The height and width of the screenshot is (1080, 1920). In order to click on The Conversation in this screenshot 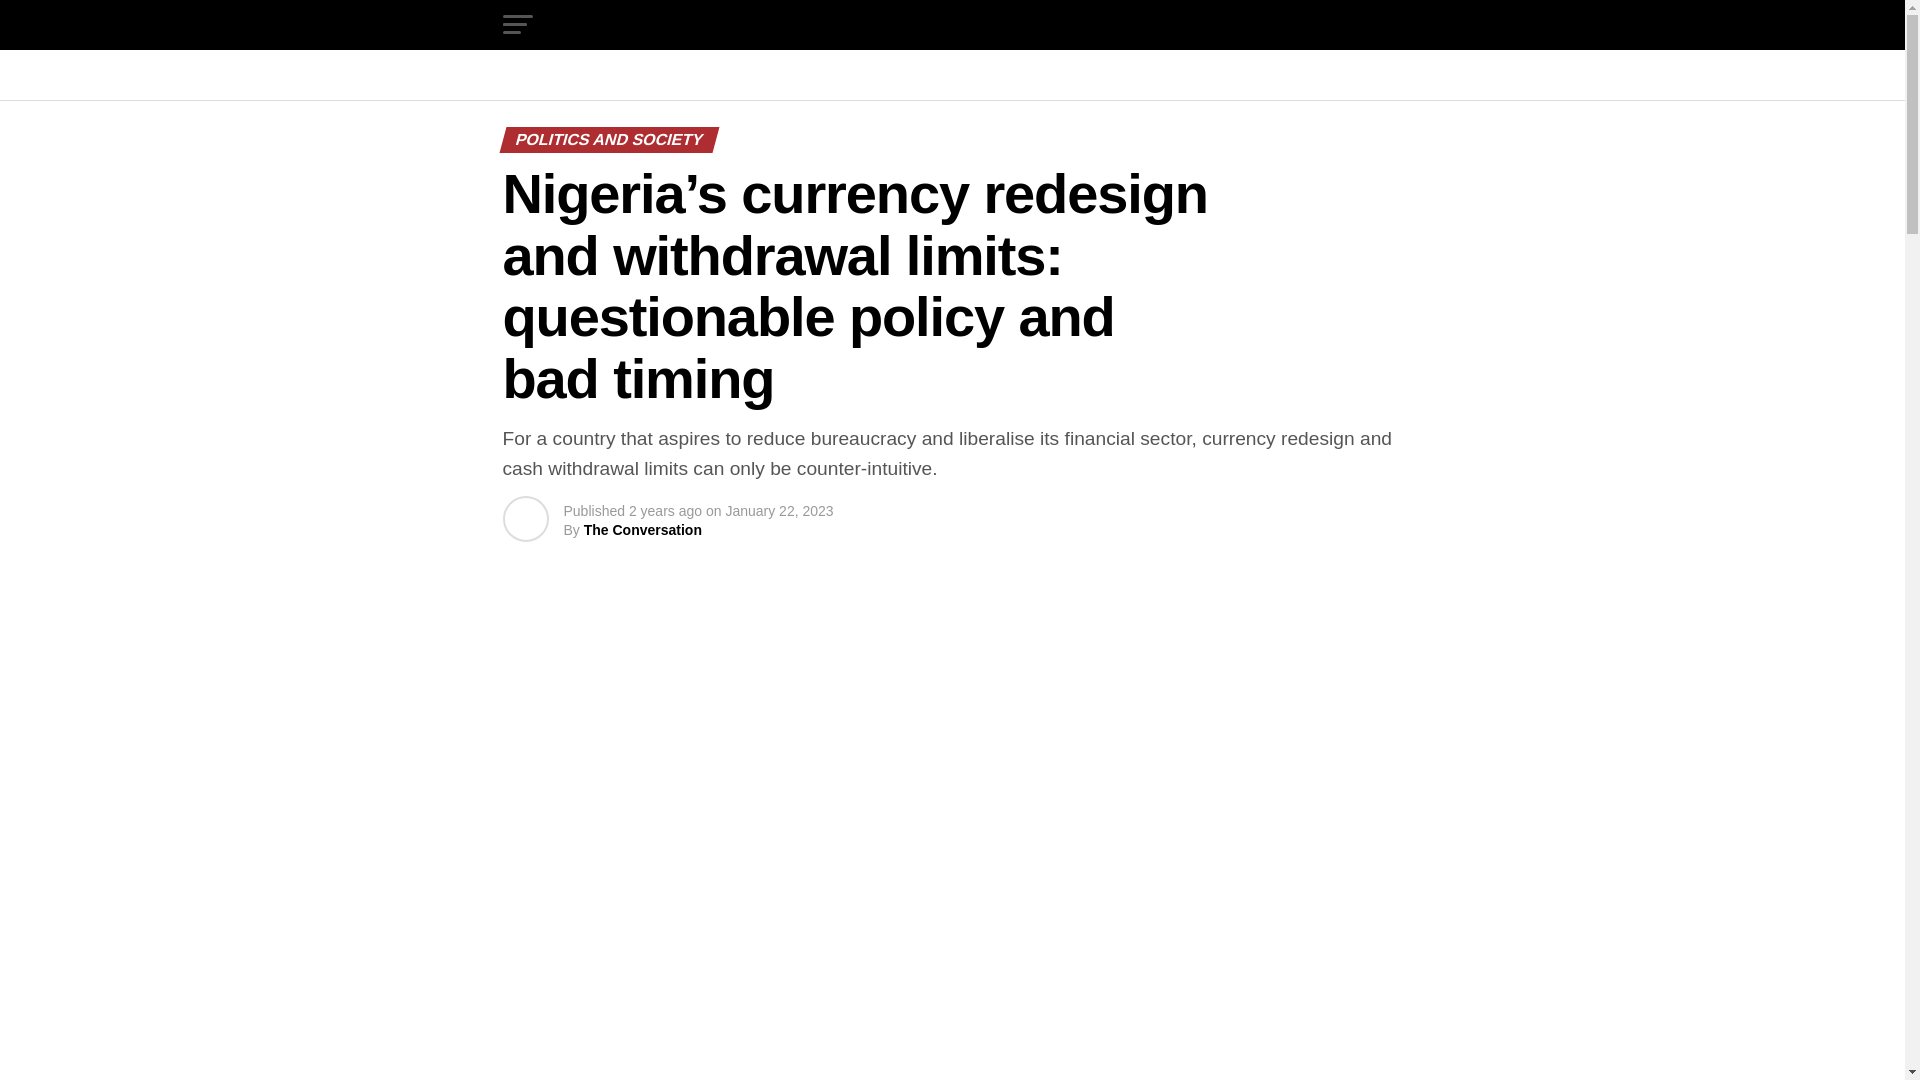, I will do `click(642, 529)`.